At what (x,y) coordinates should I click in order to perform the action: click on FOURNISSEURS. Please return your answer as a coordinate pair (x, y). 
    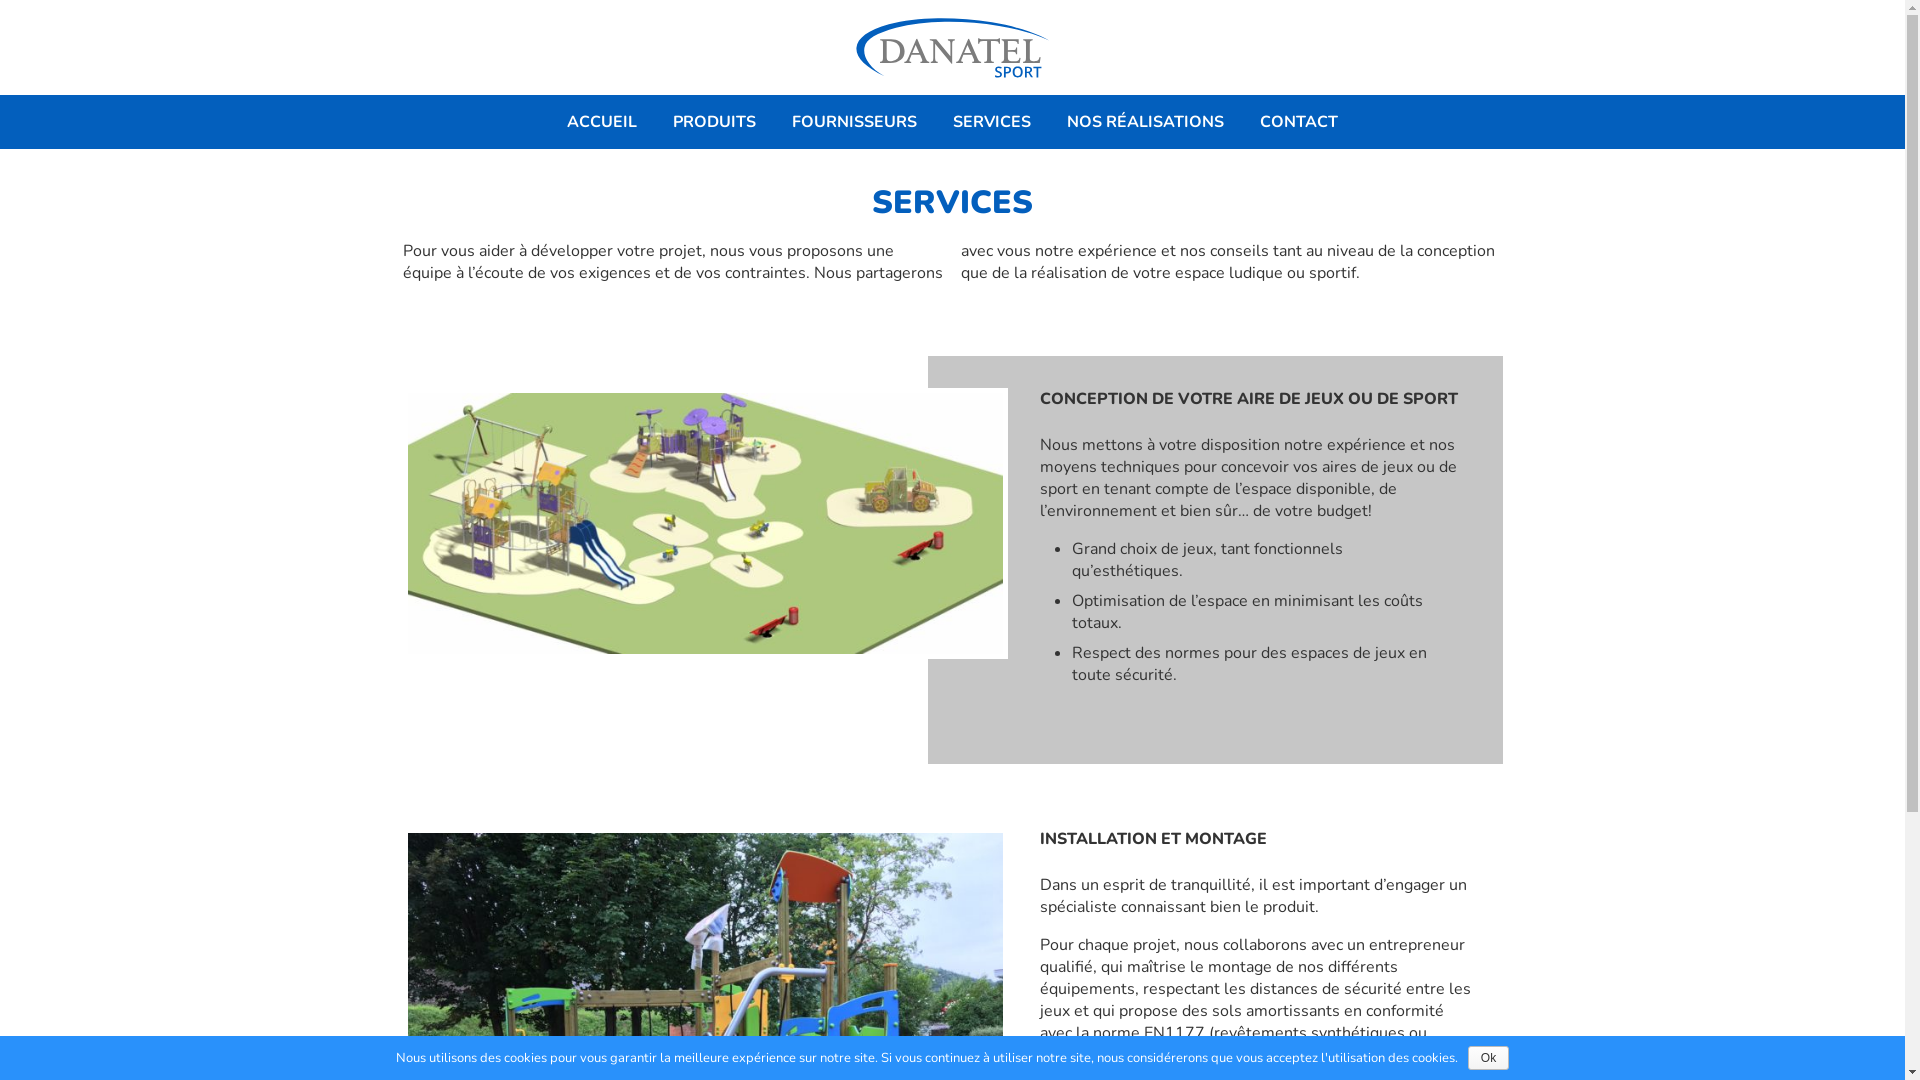
    Looking at the image, I should click on (854, 122).